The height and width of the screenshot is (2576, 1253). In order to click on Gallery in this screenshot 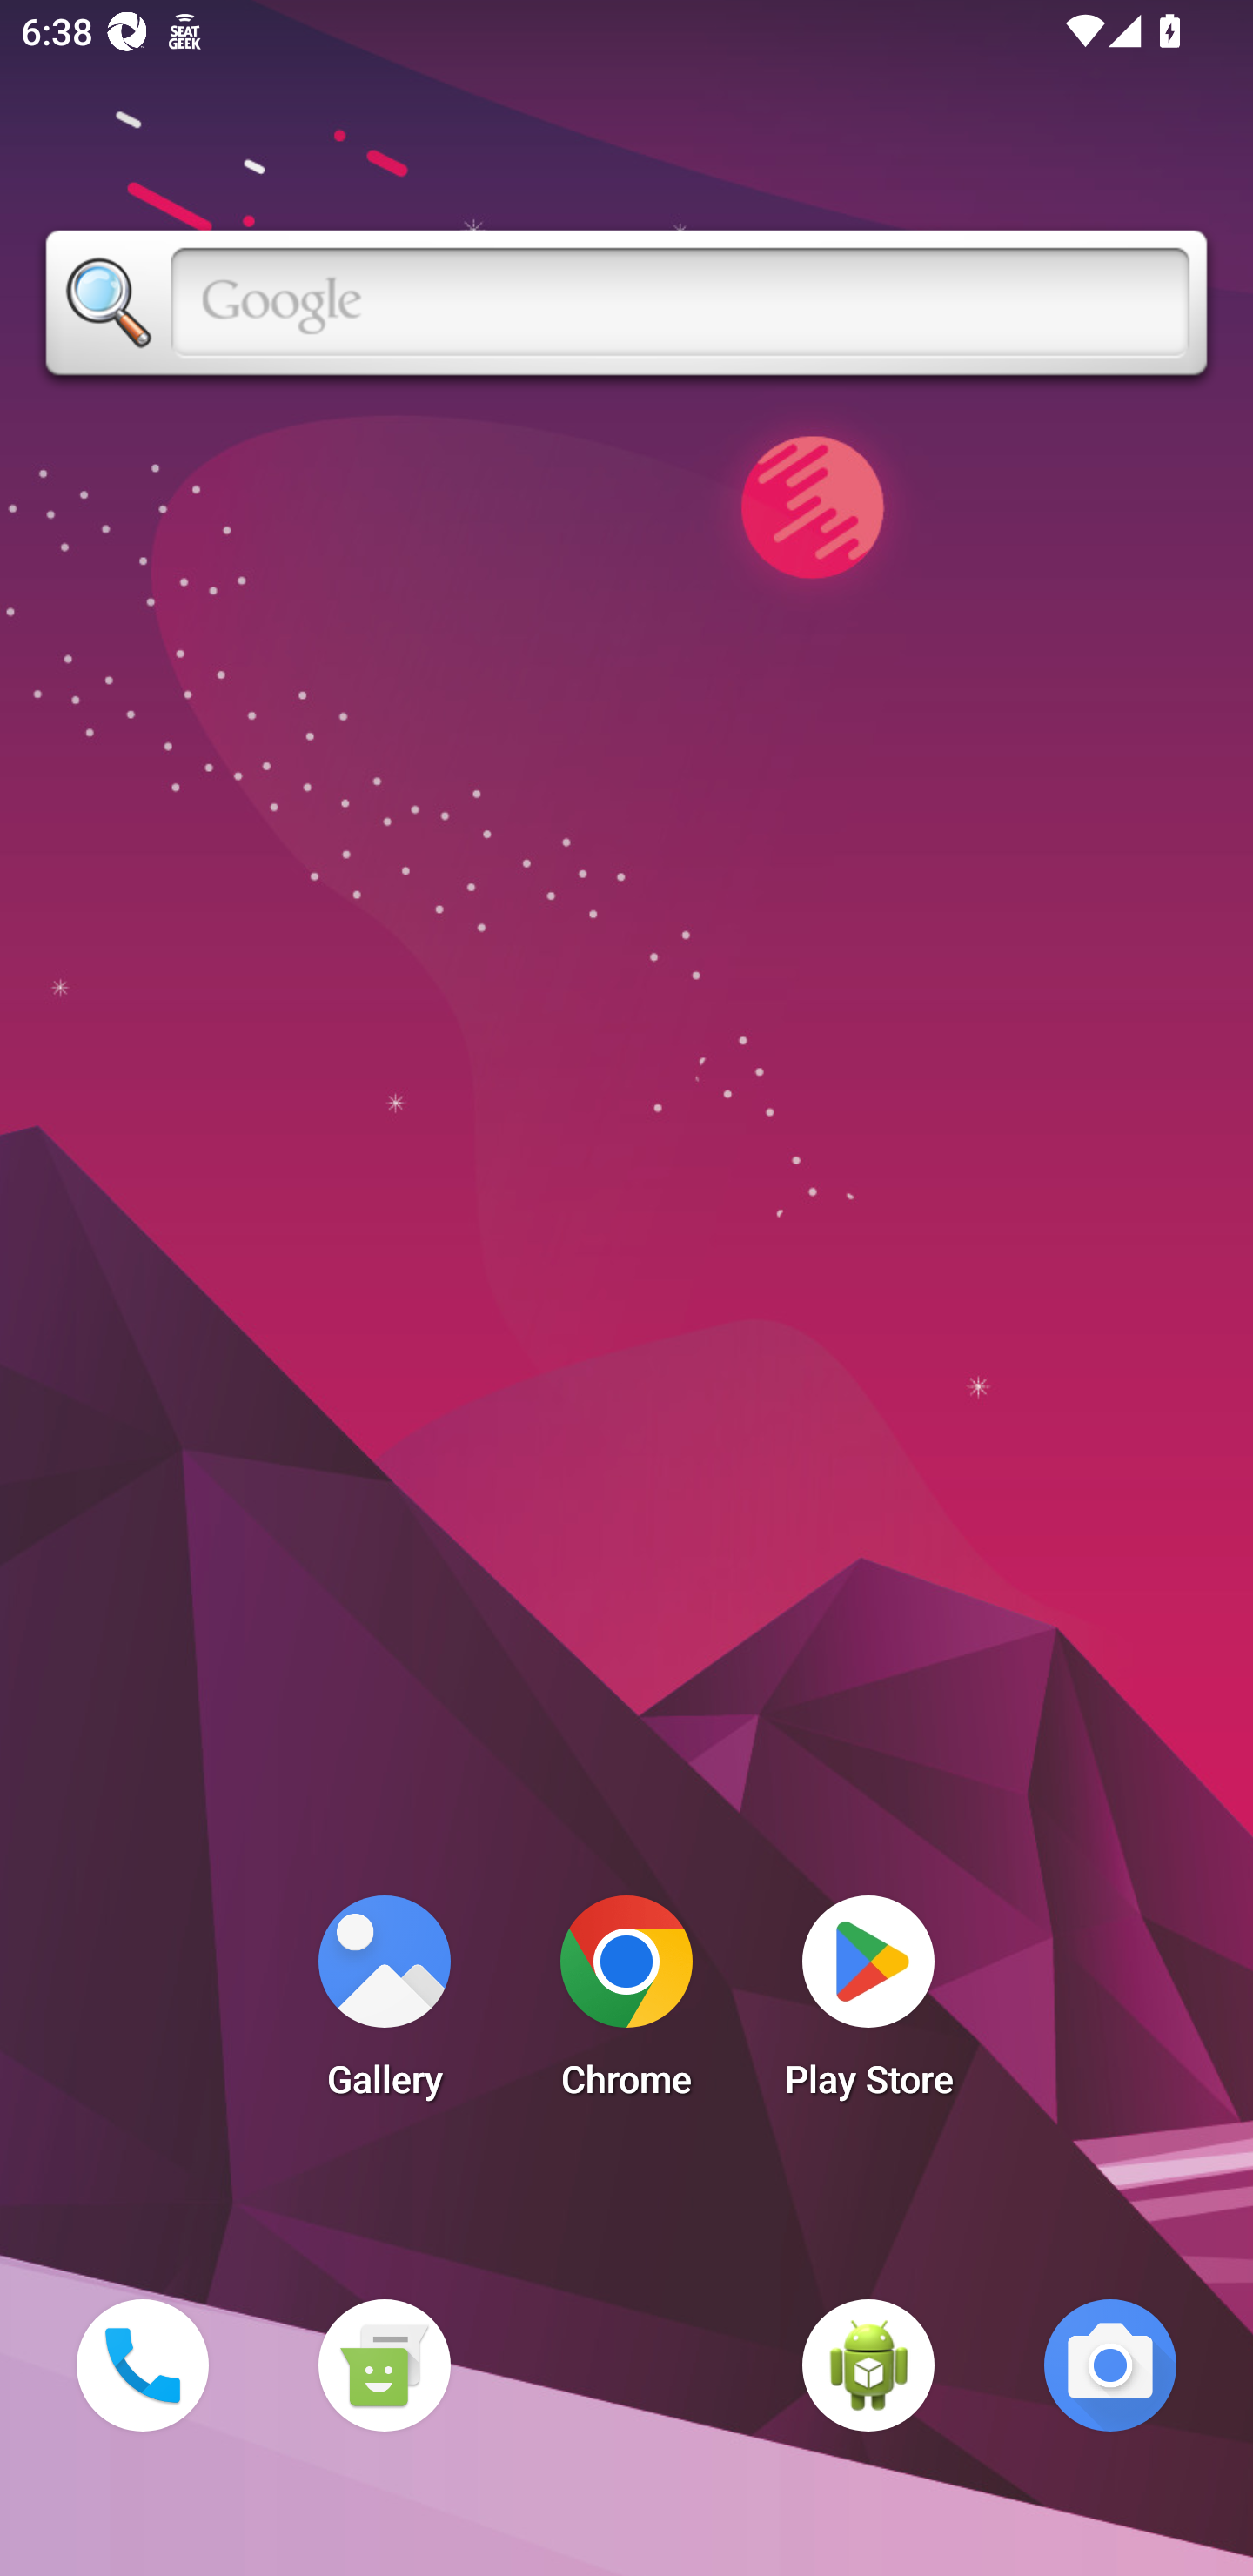, I will do `click(384, 2005)`.